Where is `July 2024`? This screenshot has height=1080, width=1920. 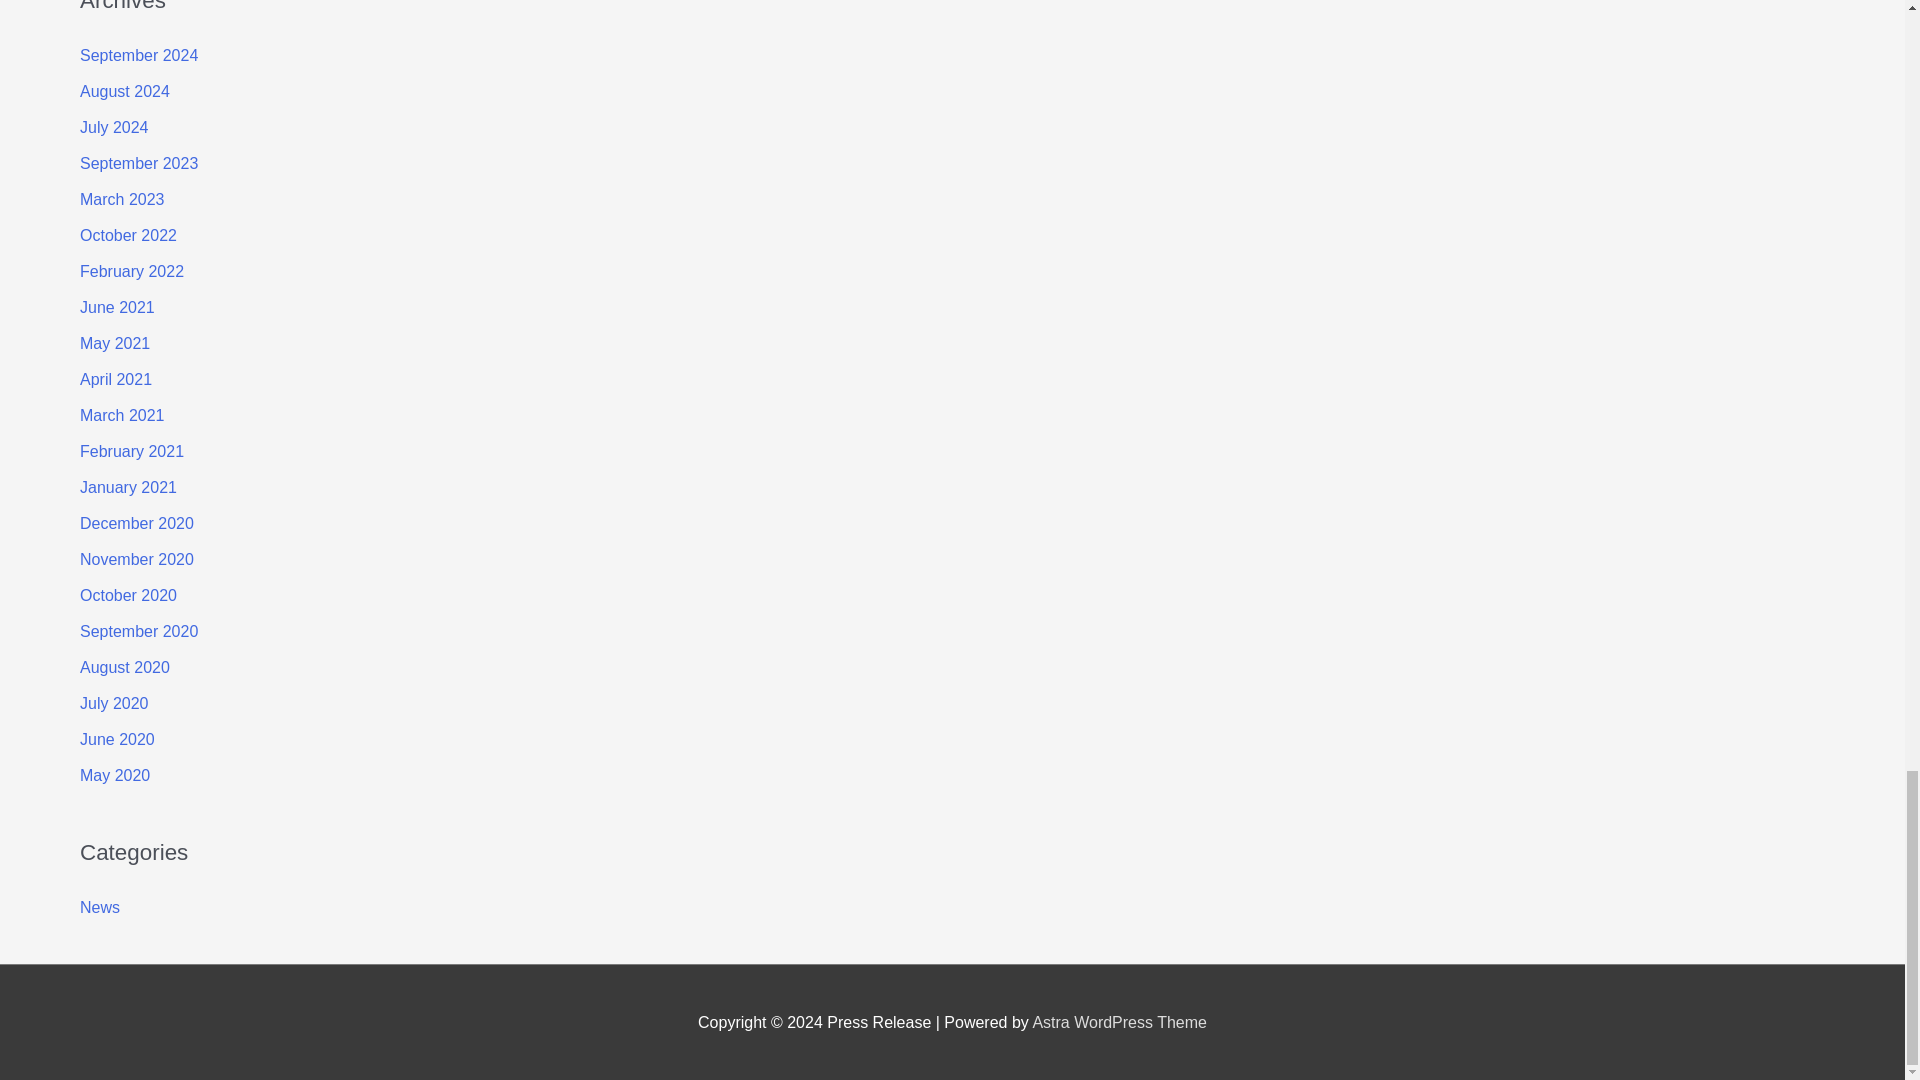
July 2024 is located at coordinates (114, 127).